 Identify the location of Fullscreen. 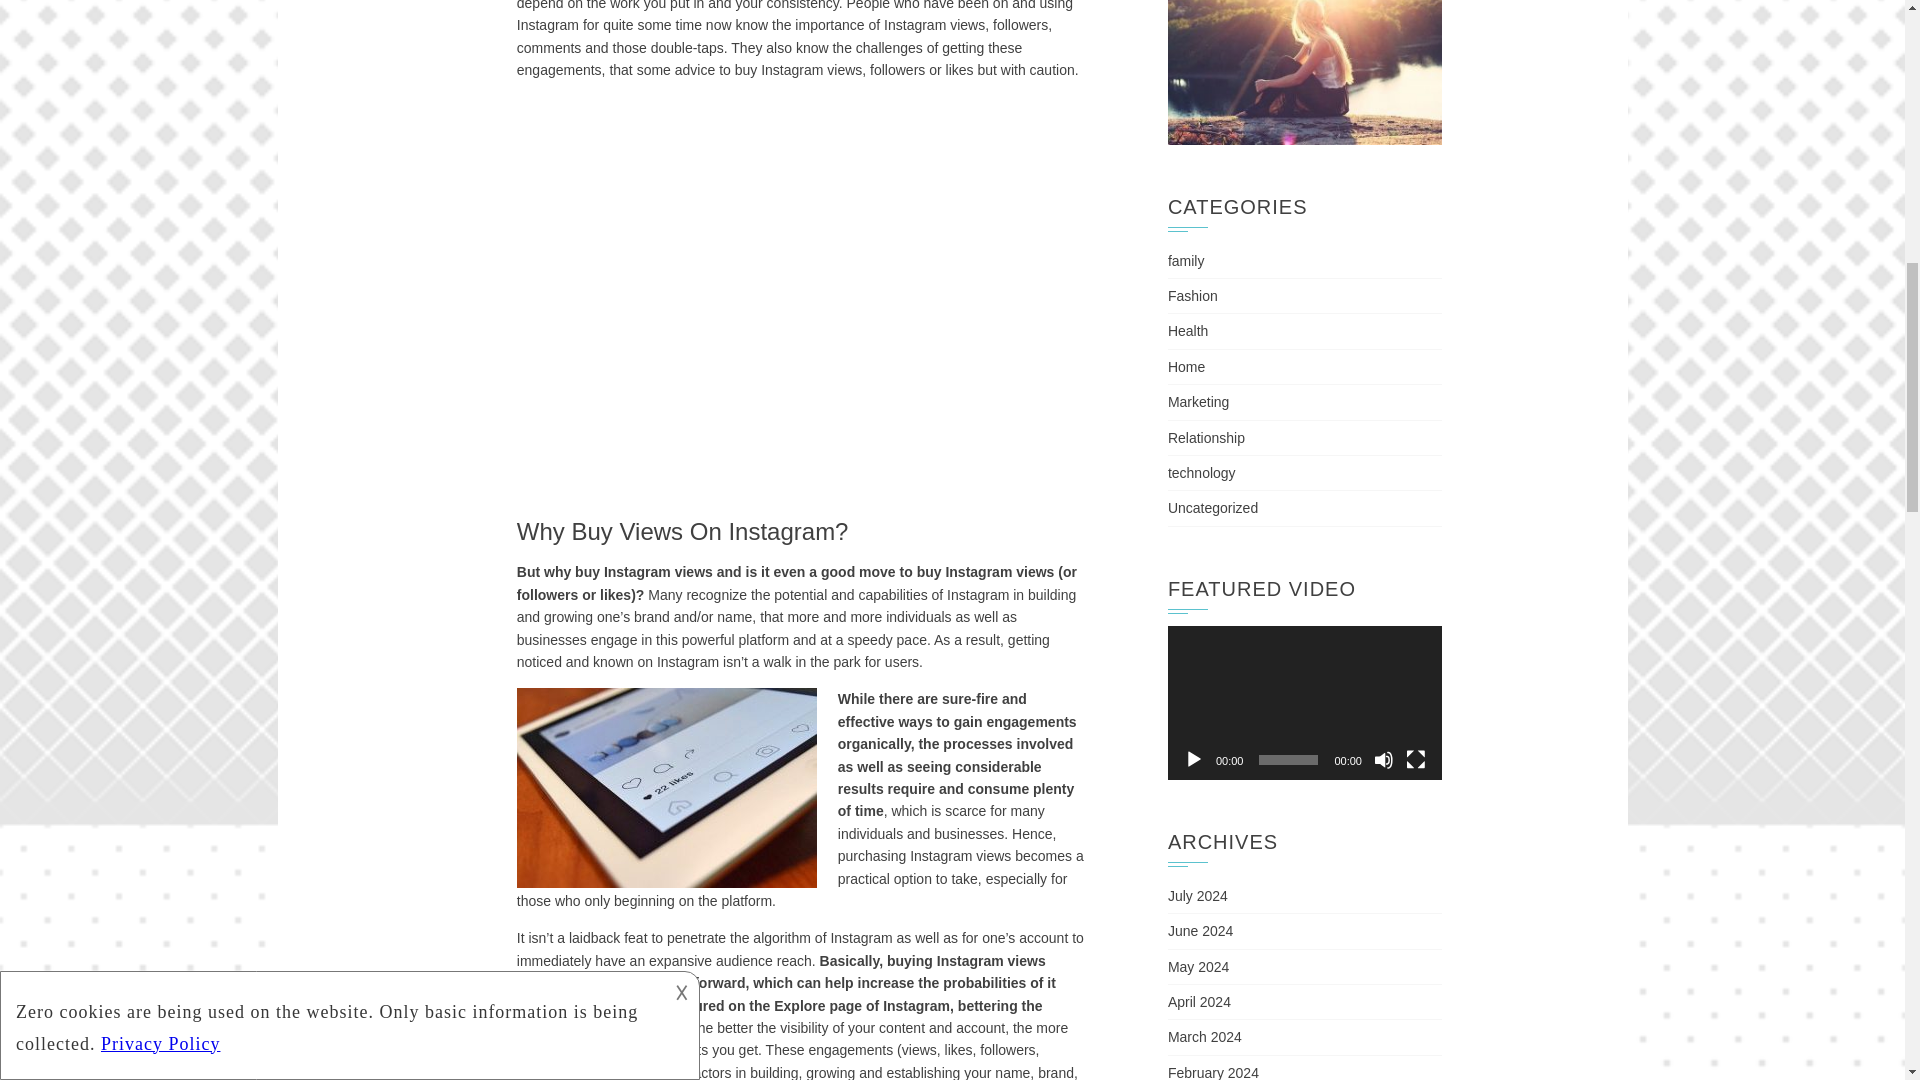
(1416, 760).